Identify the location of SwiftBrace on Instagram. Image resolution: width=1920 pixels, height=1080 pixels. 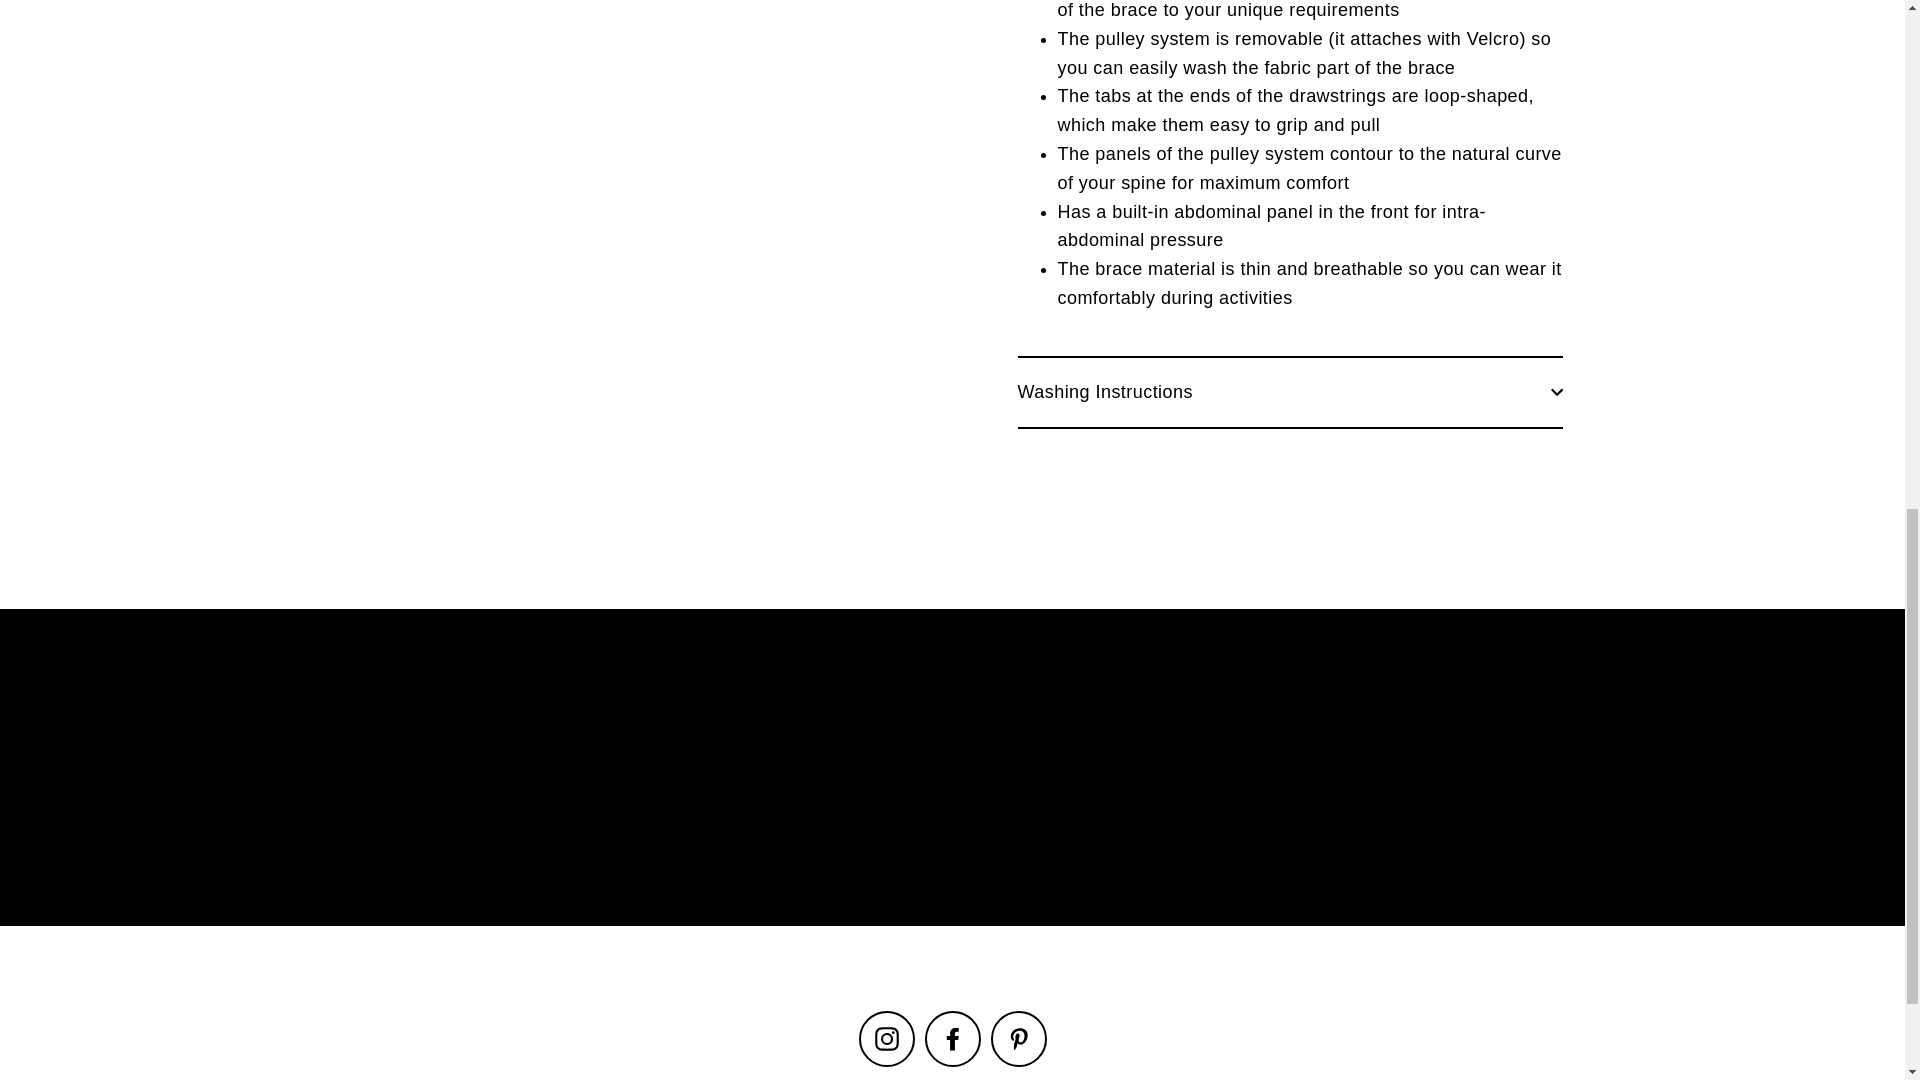
(886, 1038).